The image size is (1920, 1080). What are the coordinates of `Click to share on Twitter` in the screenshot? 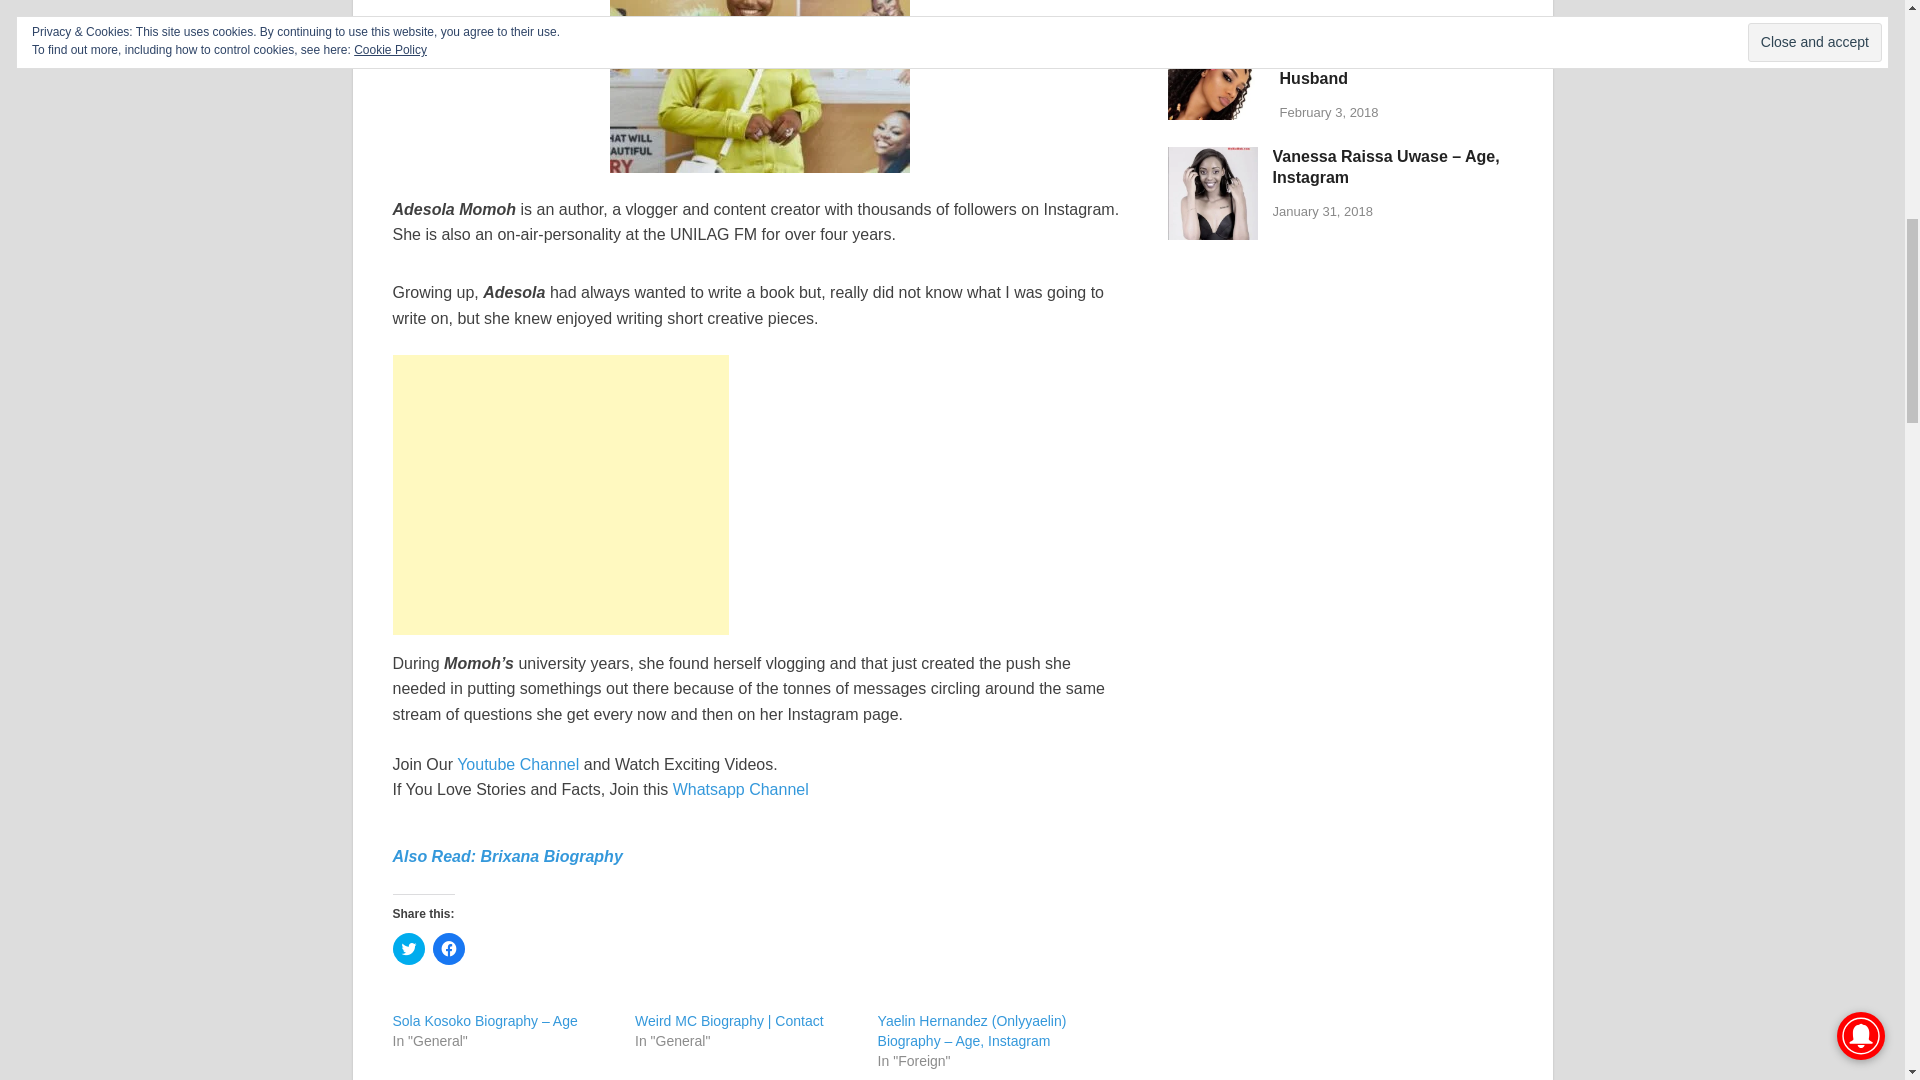 It's located at (408, 949).